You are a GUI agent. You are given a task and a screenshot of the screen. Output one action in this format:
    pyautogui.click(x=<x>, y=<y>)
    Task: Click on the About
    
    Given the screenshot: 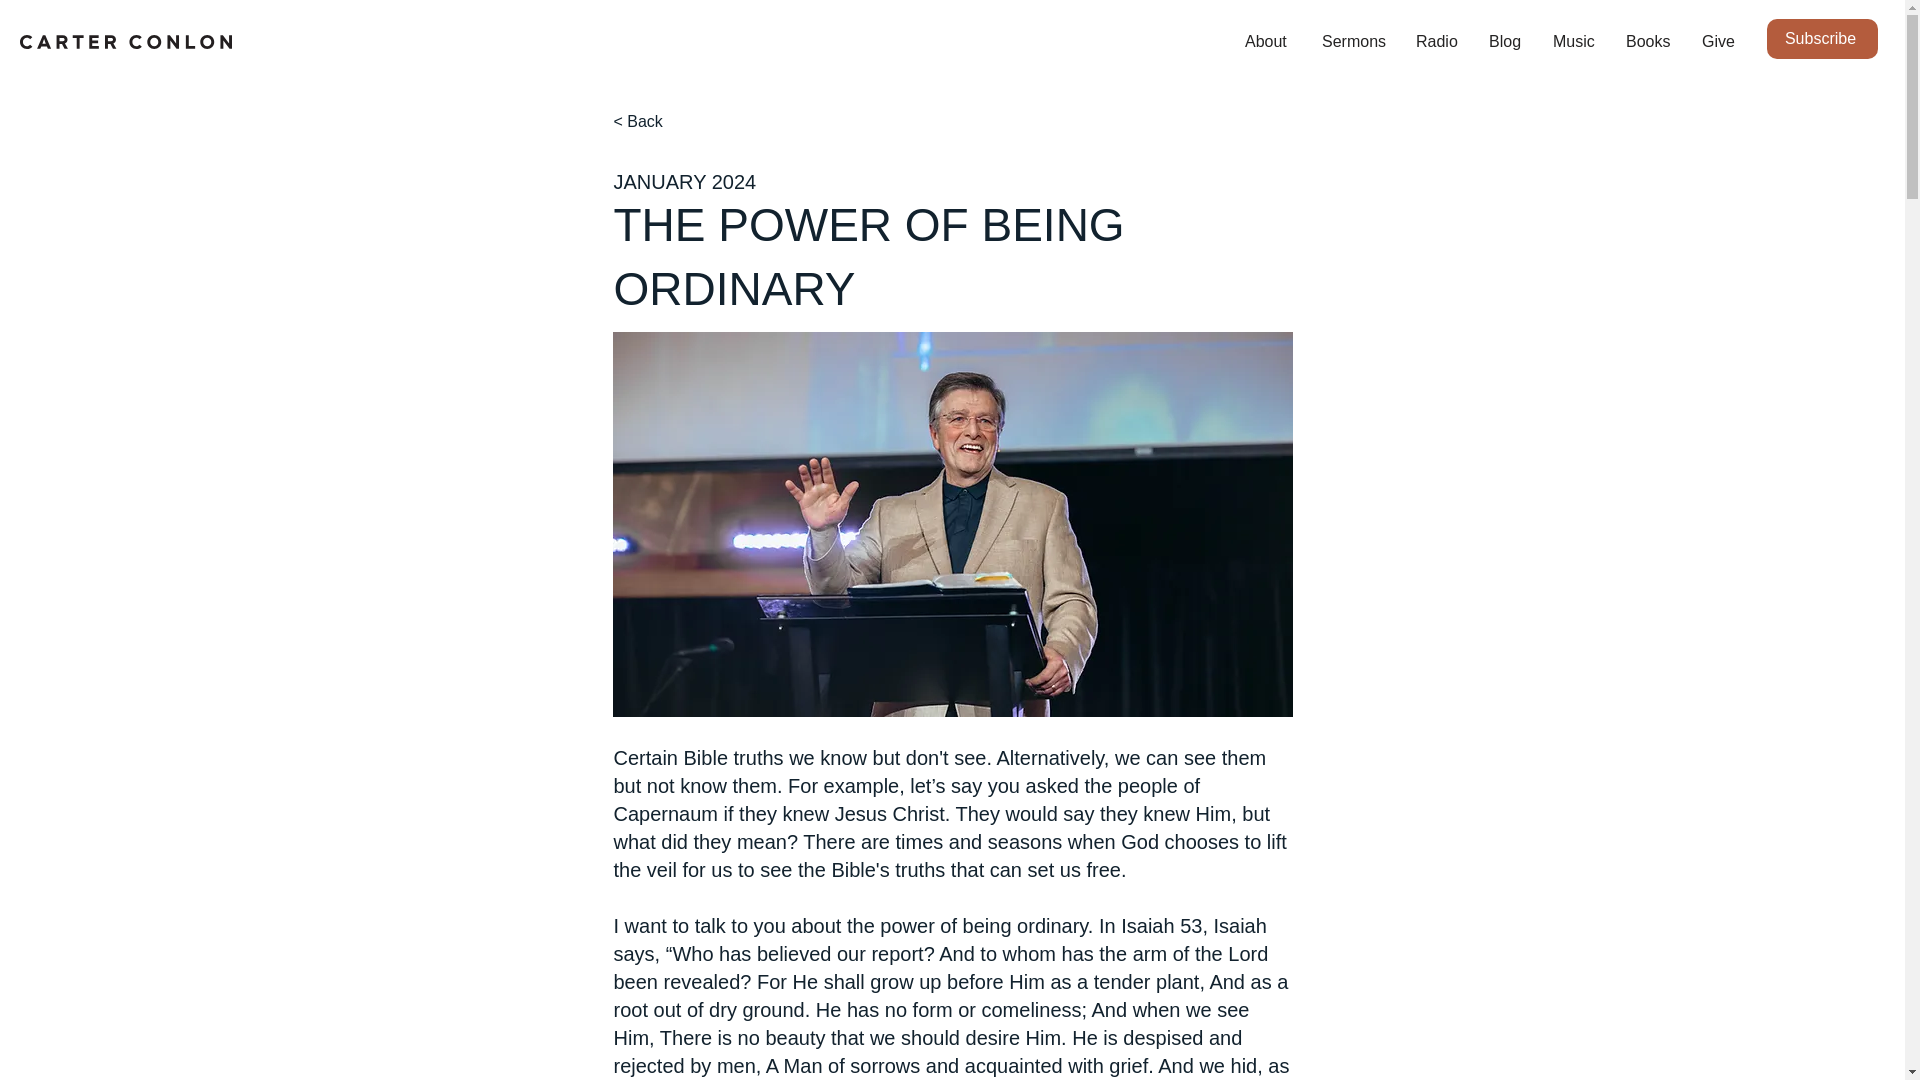 What is the action you would take?
    pyautogui.click(x=1268, y=42)
    